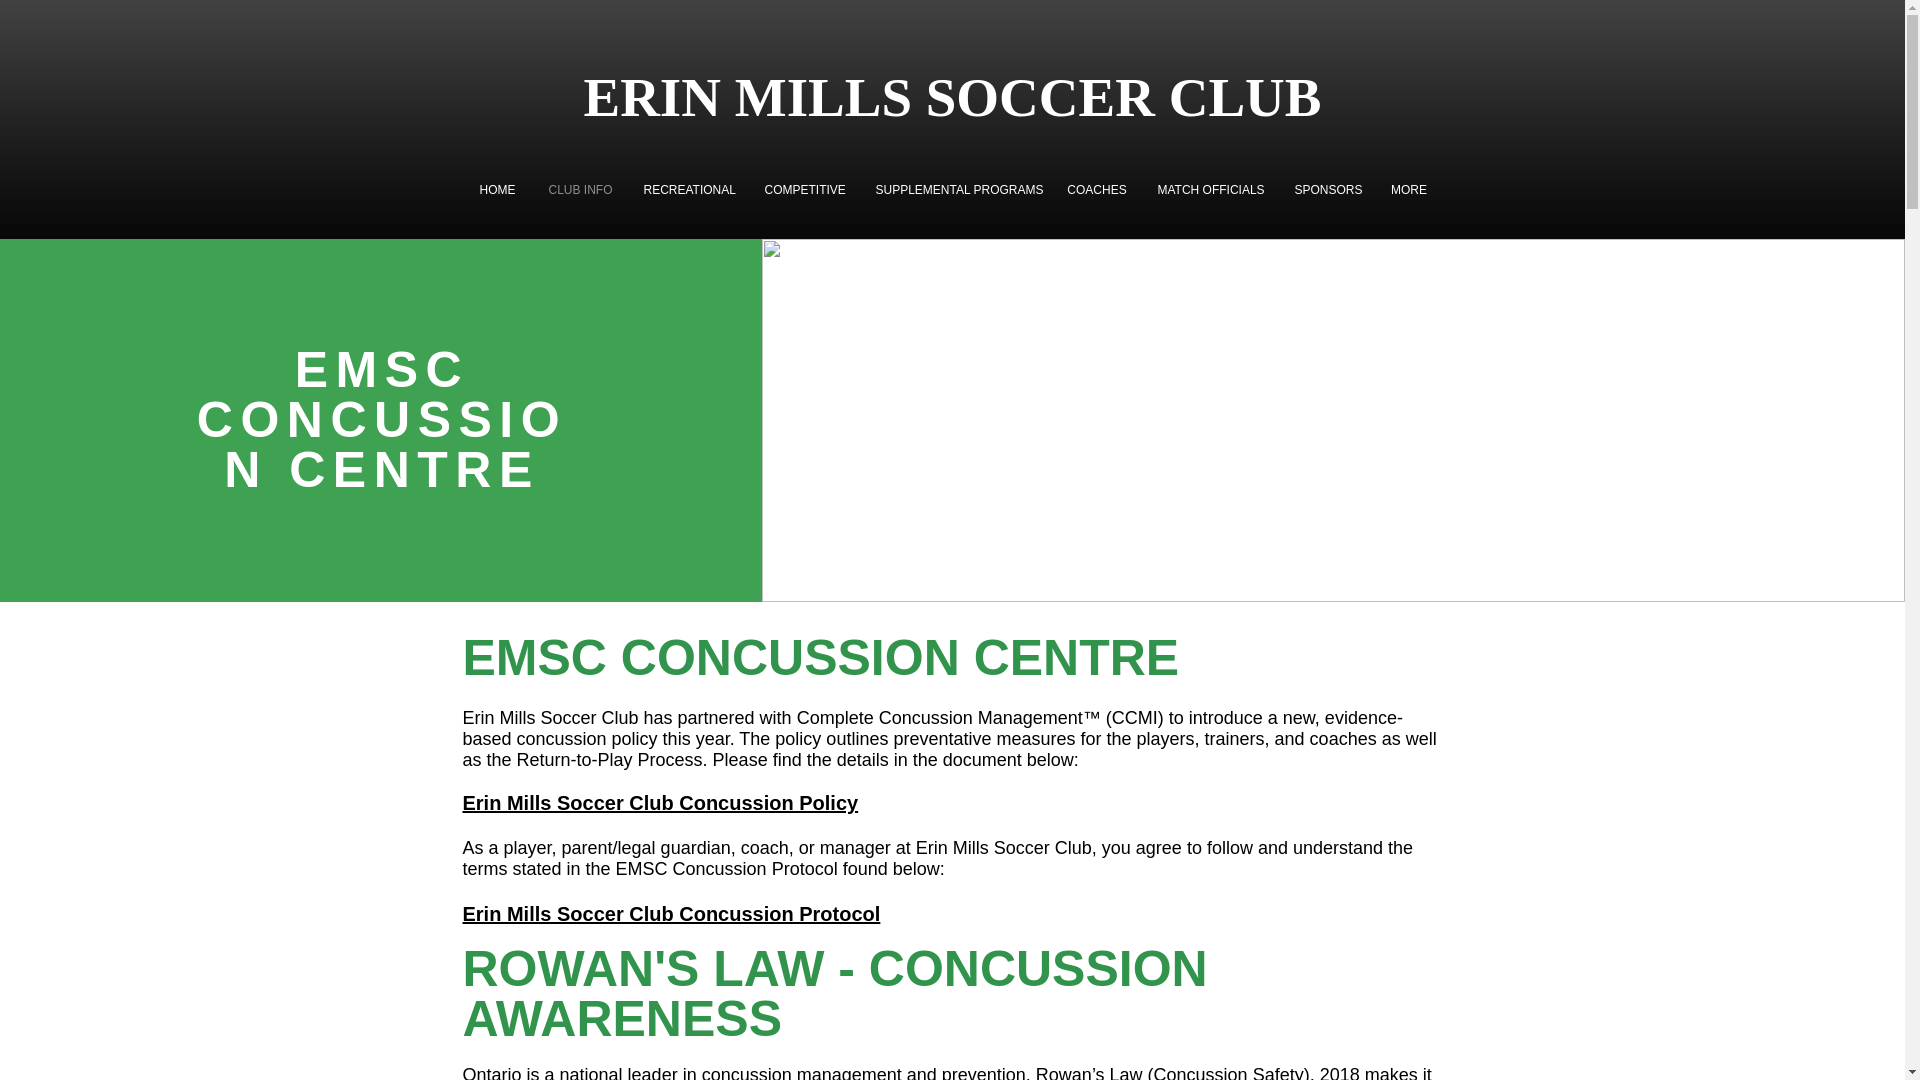 This screenshot has height=1080, width=1920. Describe the element at coordinates (688, 190) in the screenshot. I see `RECREATIONAL` at that location.